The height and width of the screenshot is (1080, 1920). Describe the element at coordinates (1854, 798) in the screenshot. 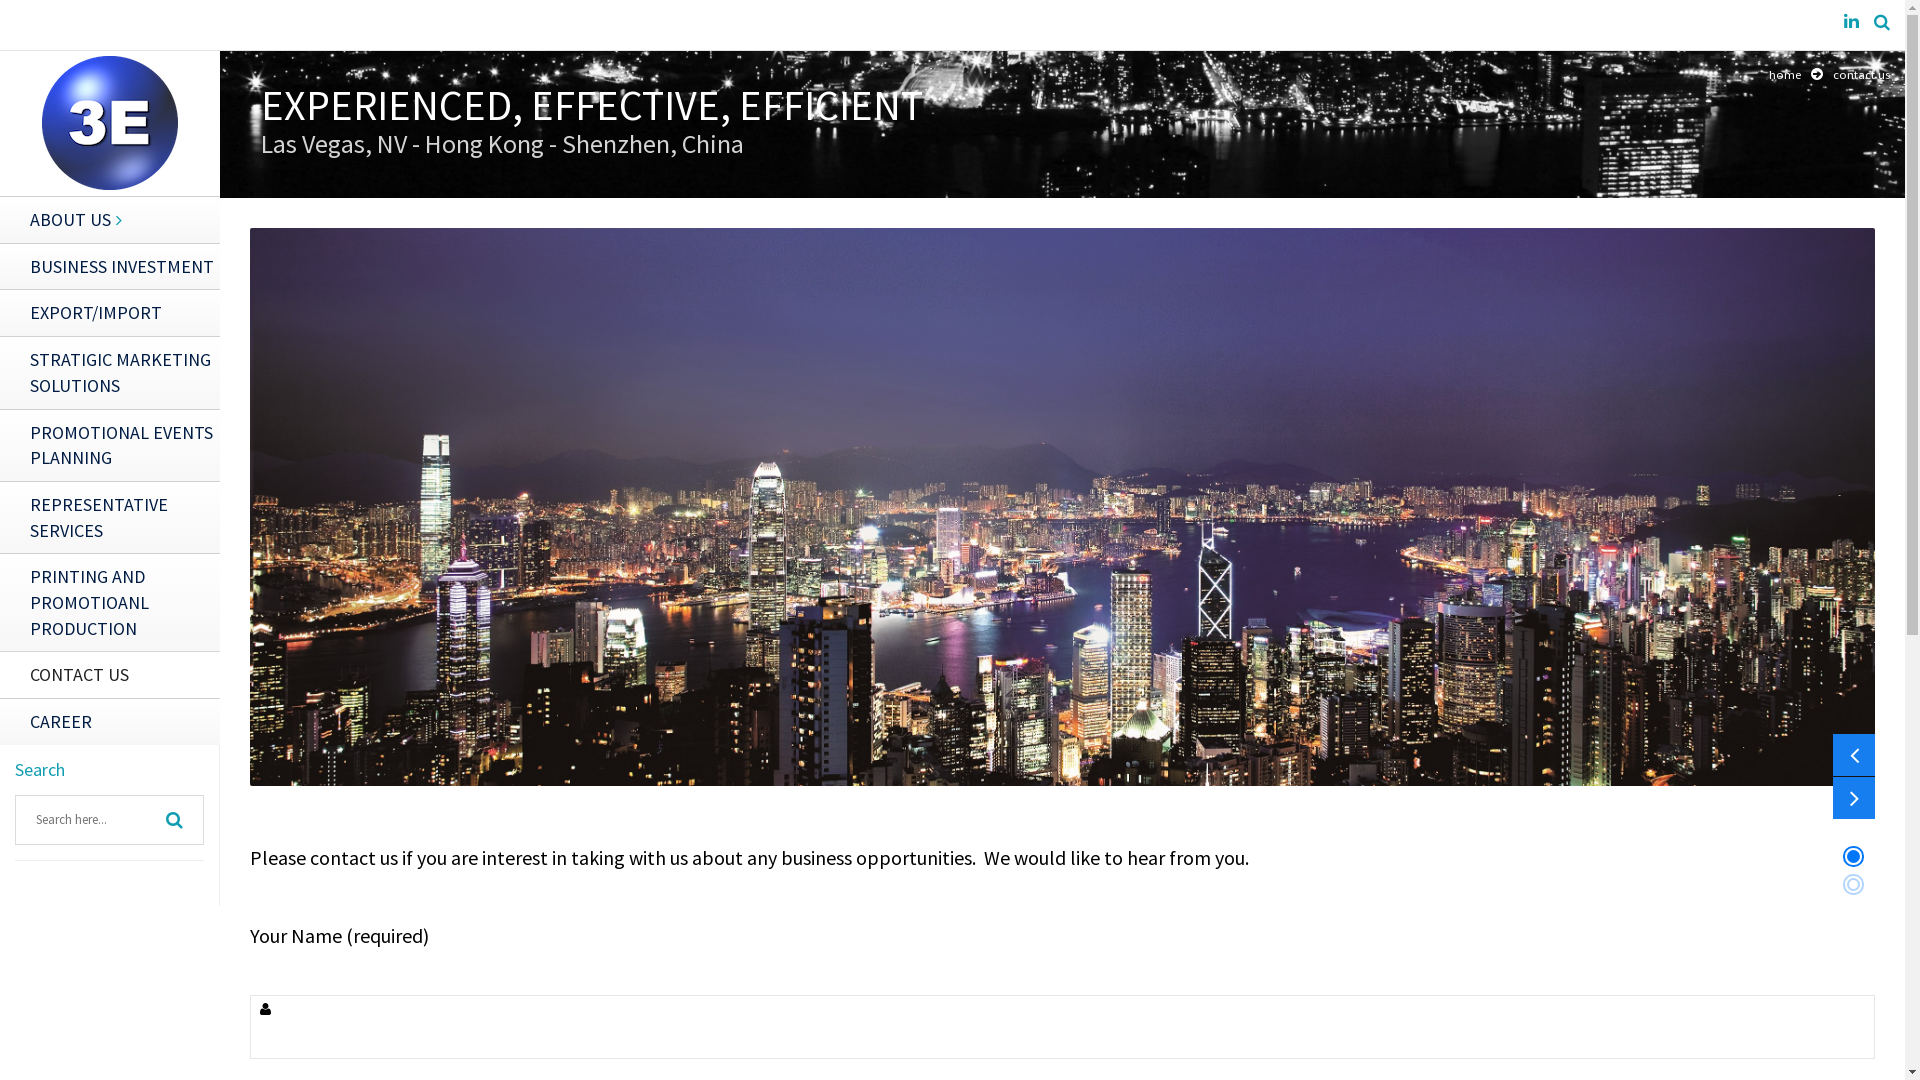

I see `Next` at that location.